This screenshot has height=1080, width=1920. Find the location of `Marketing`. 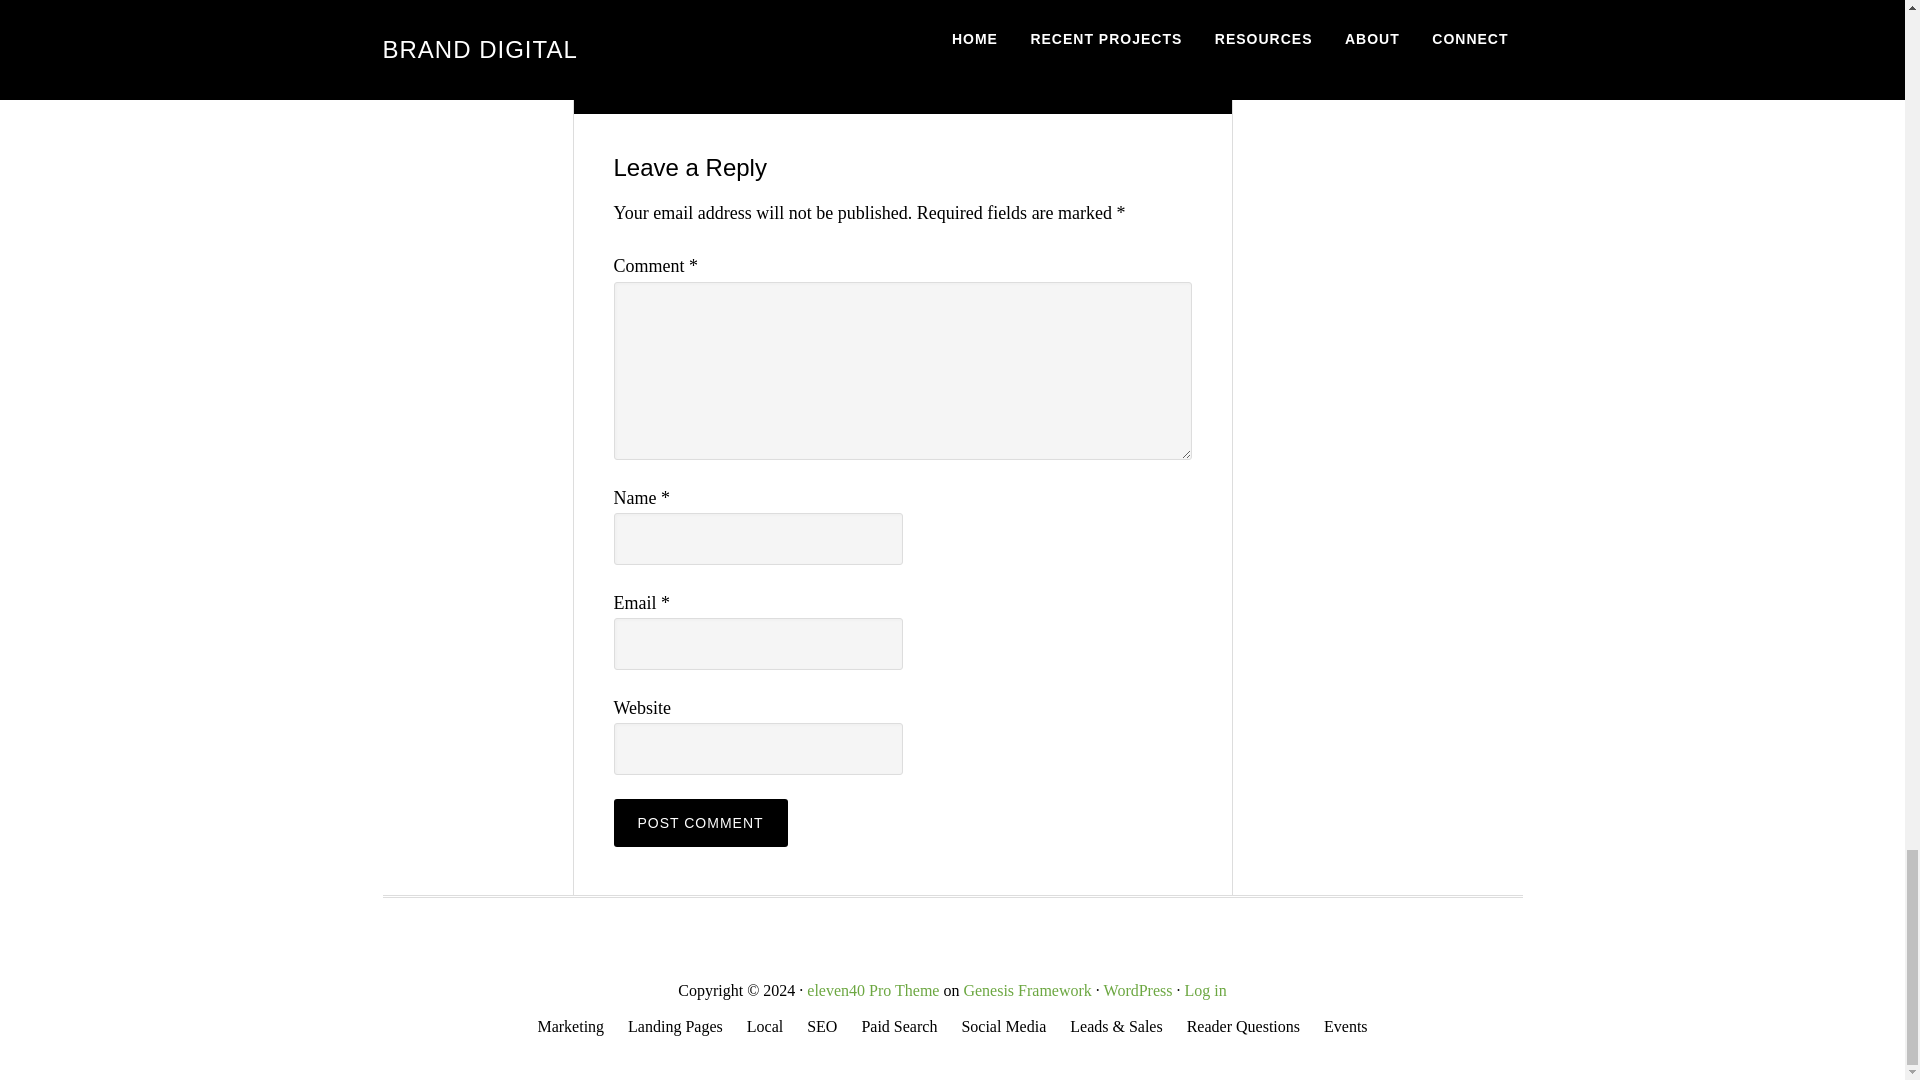

Marketing is located at coordinates (570, 1027).